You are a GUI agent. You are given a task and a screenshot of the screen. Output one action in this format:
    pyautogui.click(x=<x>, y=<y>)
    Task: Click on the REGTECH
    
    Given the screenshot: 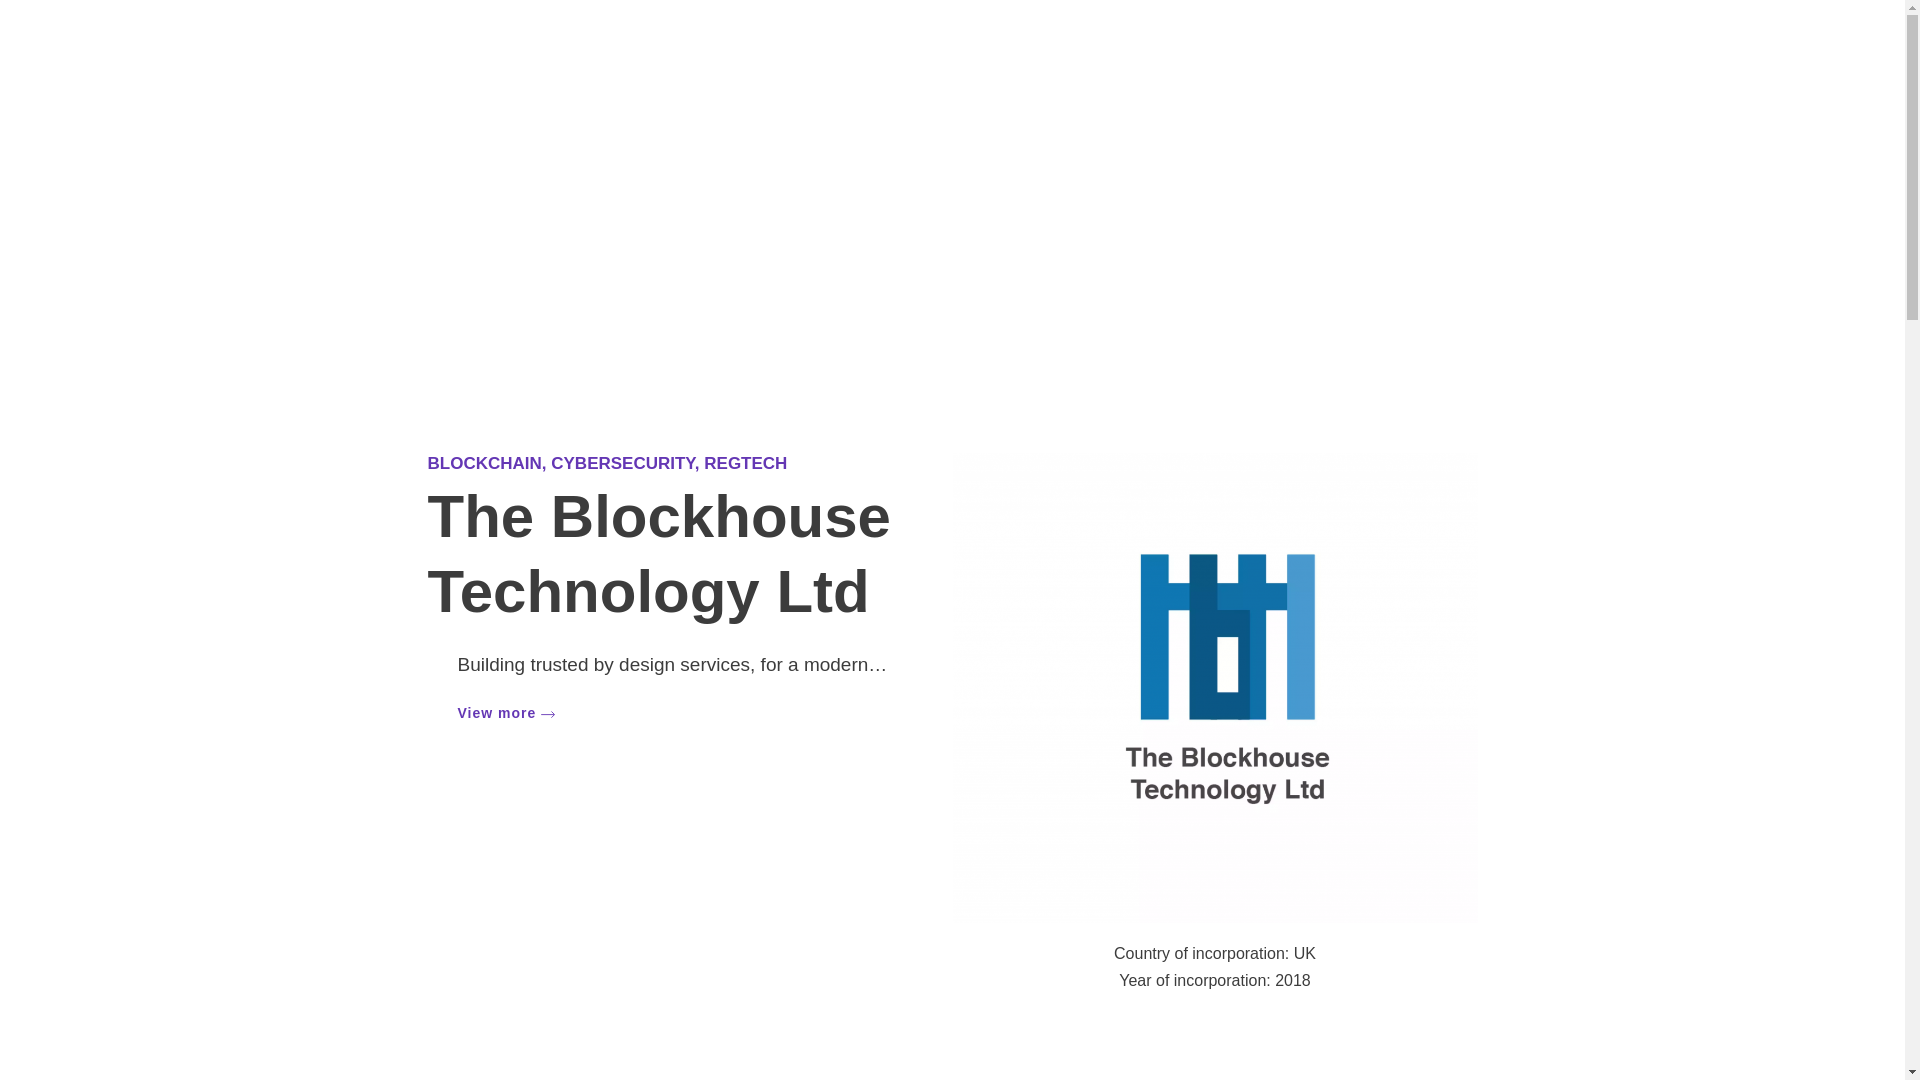 What is the action you would take?
    pyautogui.click(x=746, y=463)
    